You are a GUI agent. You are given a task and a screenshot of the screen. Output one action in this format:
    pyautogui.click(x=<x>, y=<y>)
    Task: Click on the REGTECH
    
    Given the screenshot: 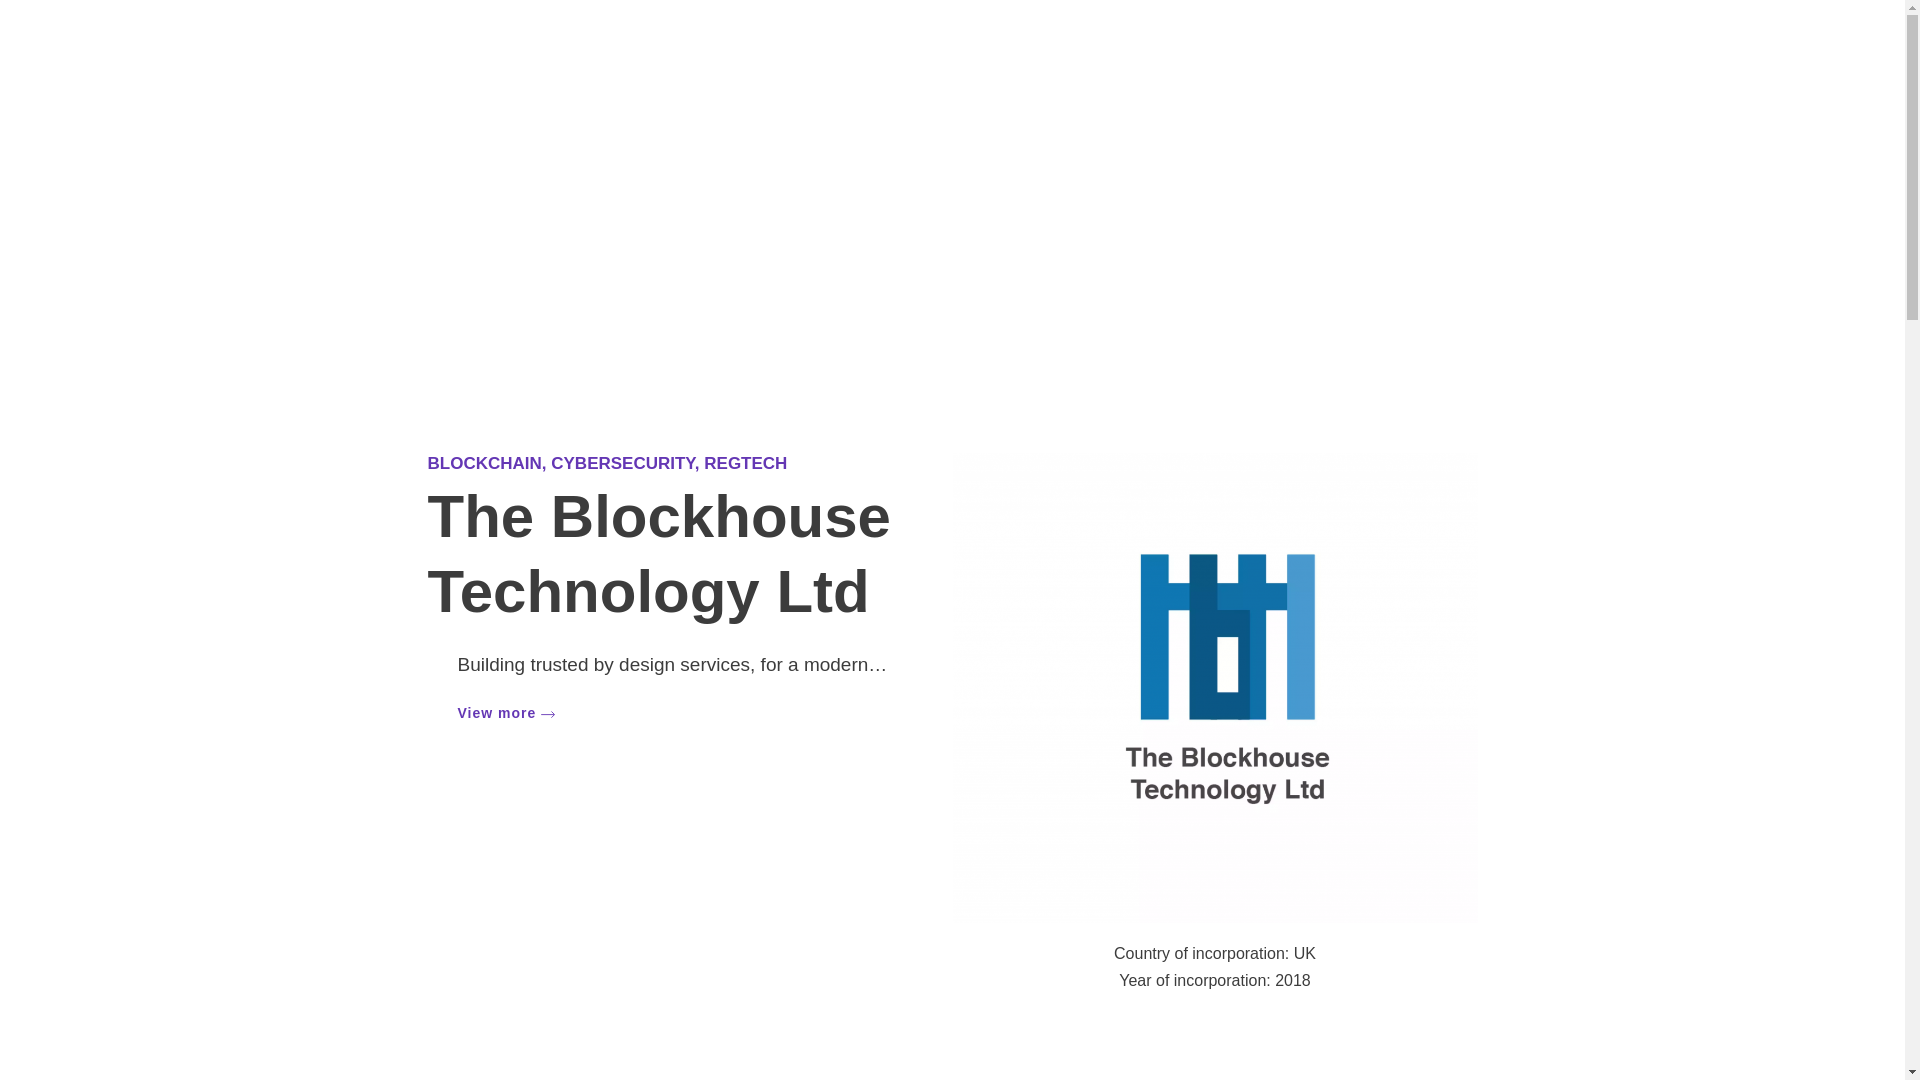 What is the action you would take?
    pyautogui.click(x=746, y=463)
    